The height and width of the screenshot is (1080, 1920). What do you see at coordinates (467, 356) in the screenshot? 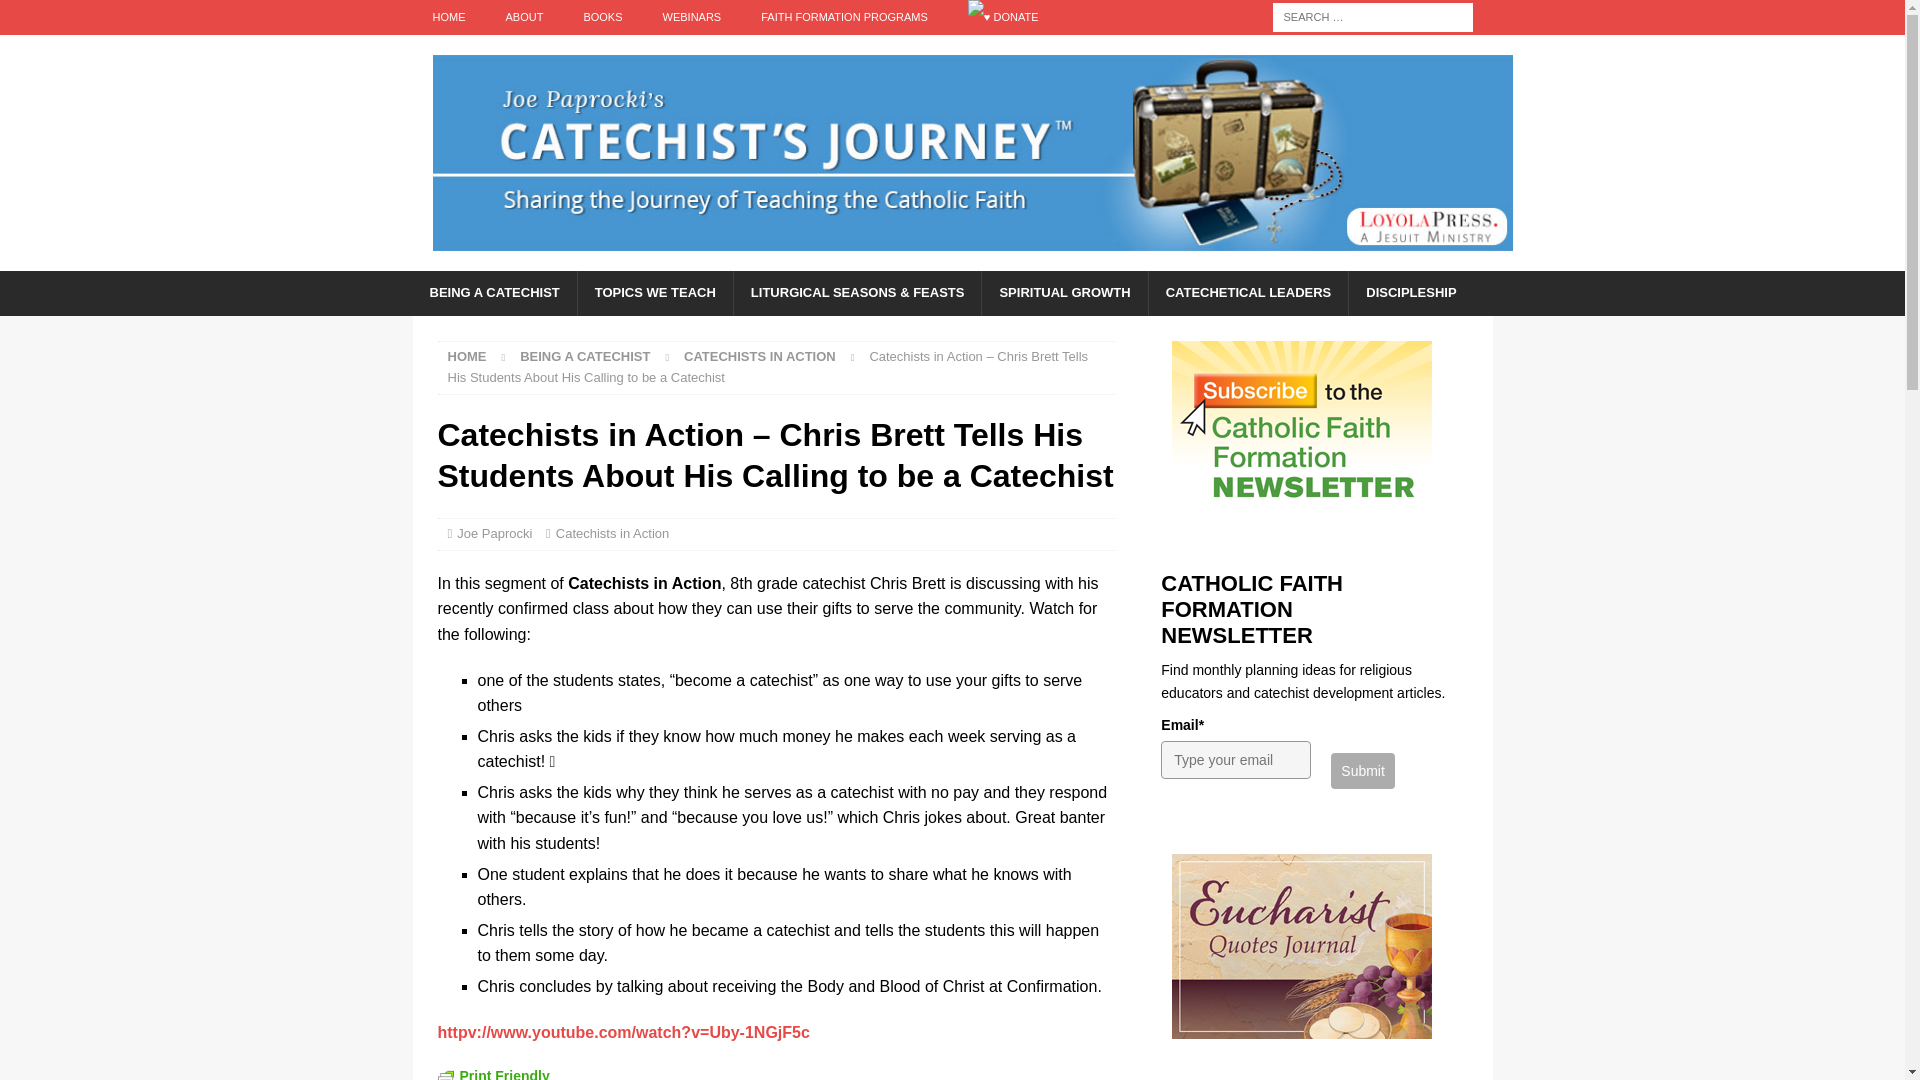
I see `Home` at bounding box center [467, 356].